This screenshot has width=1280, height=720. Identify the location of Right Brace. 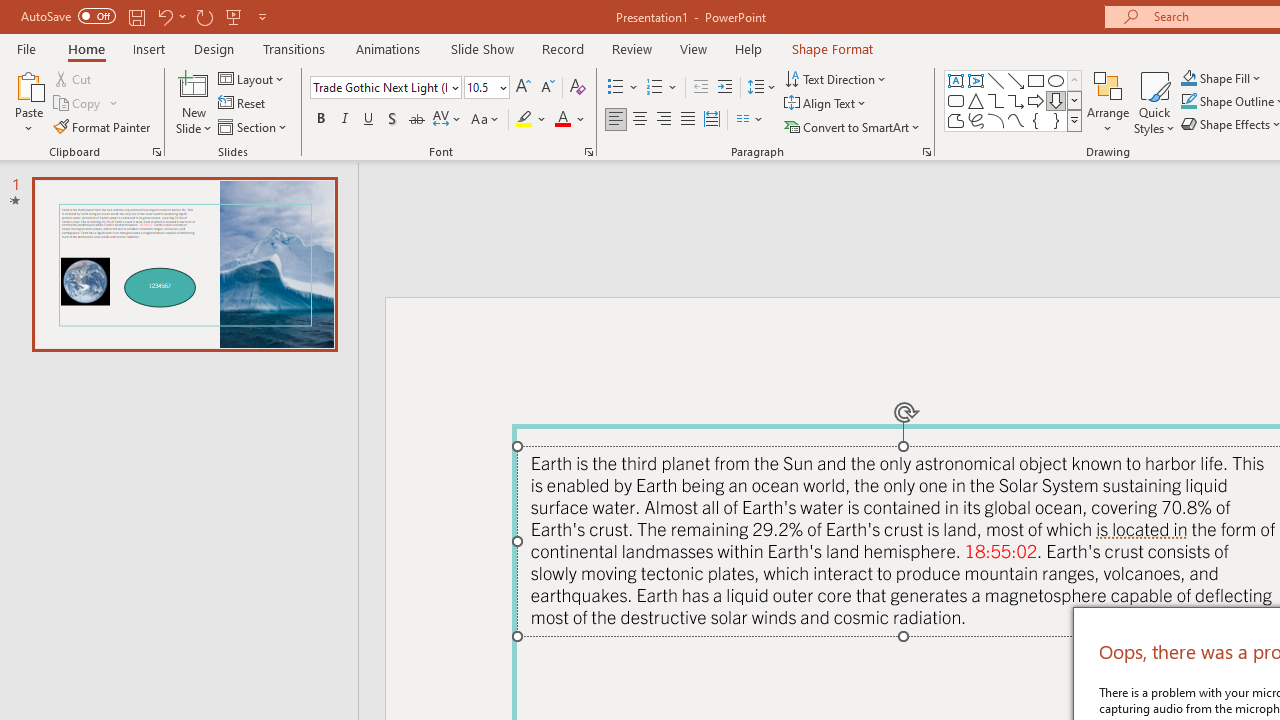
(1056, 120).